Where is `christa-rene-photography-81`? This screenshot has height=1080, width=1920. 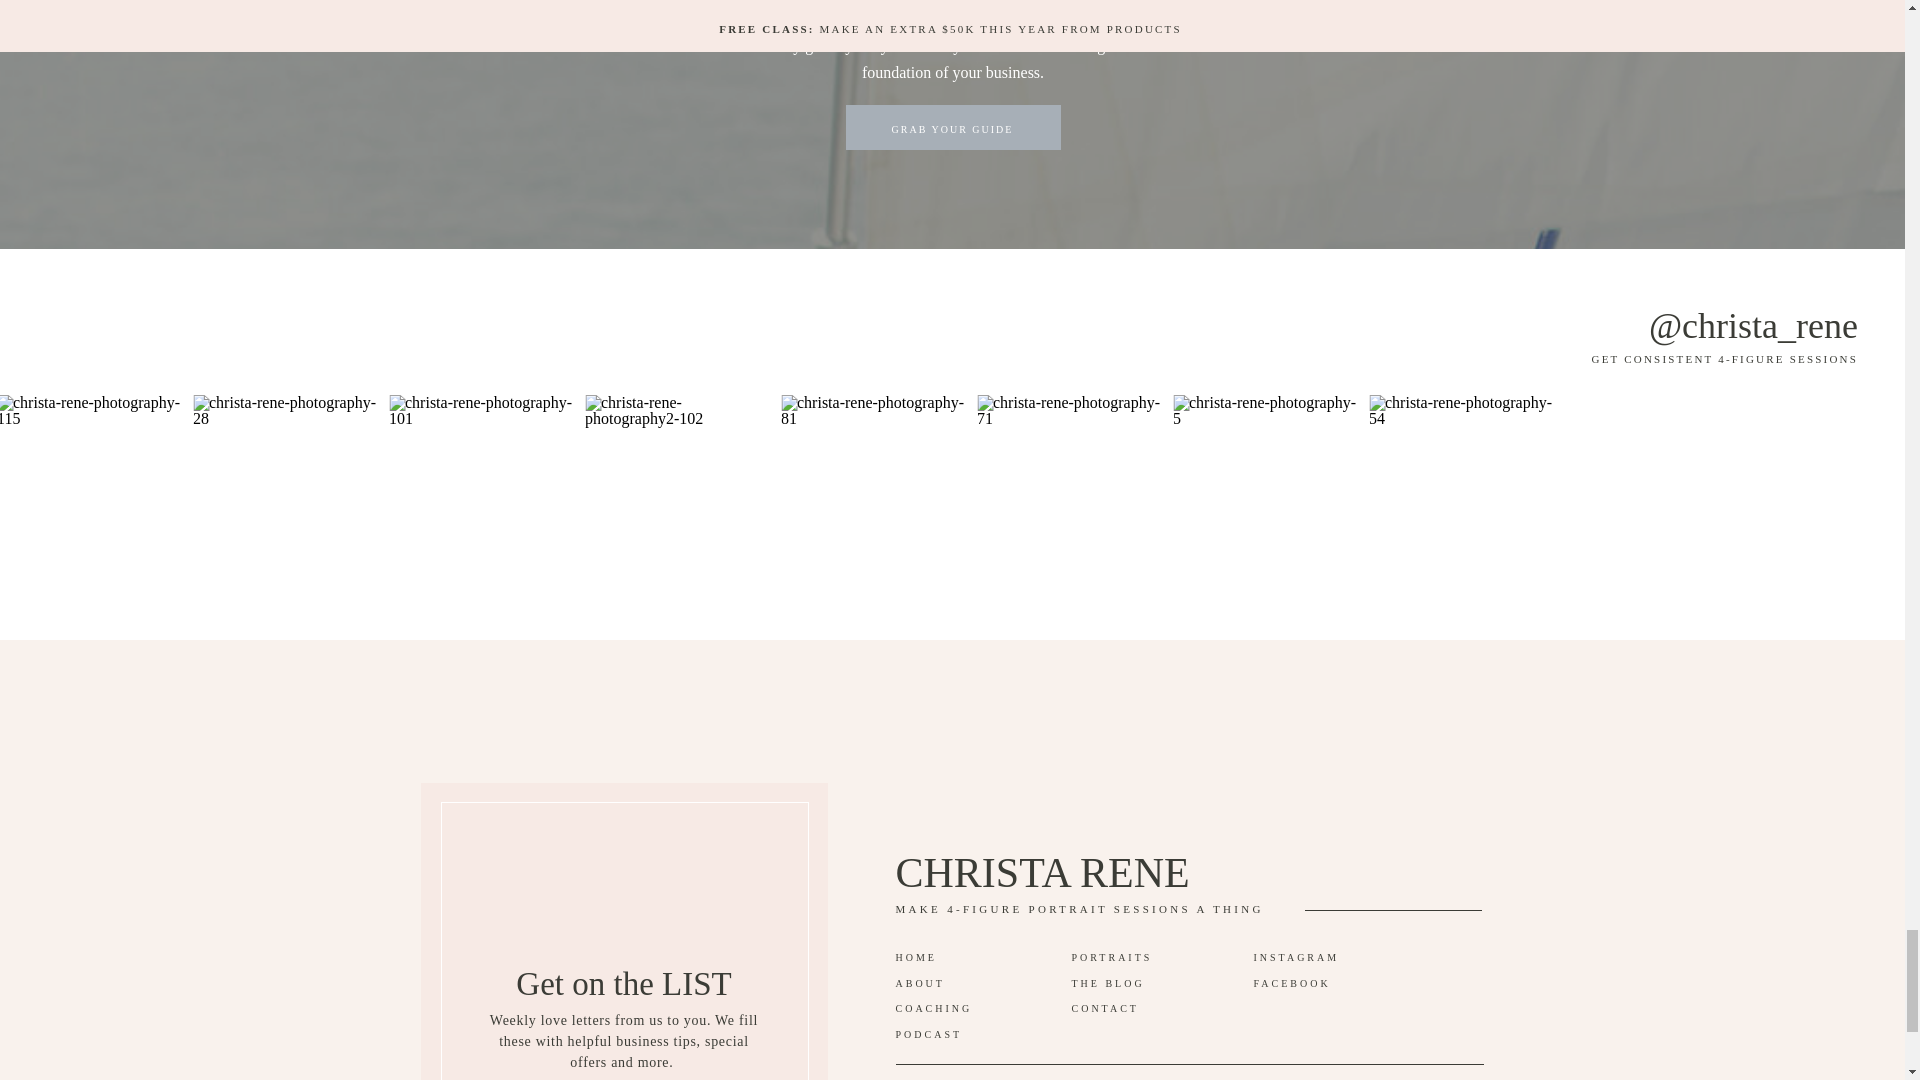
christa-rene-photography-81 is located at coordinates (874, 488).